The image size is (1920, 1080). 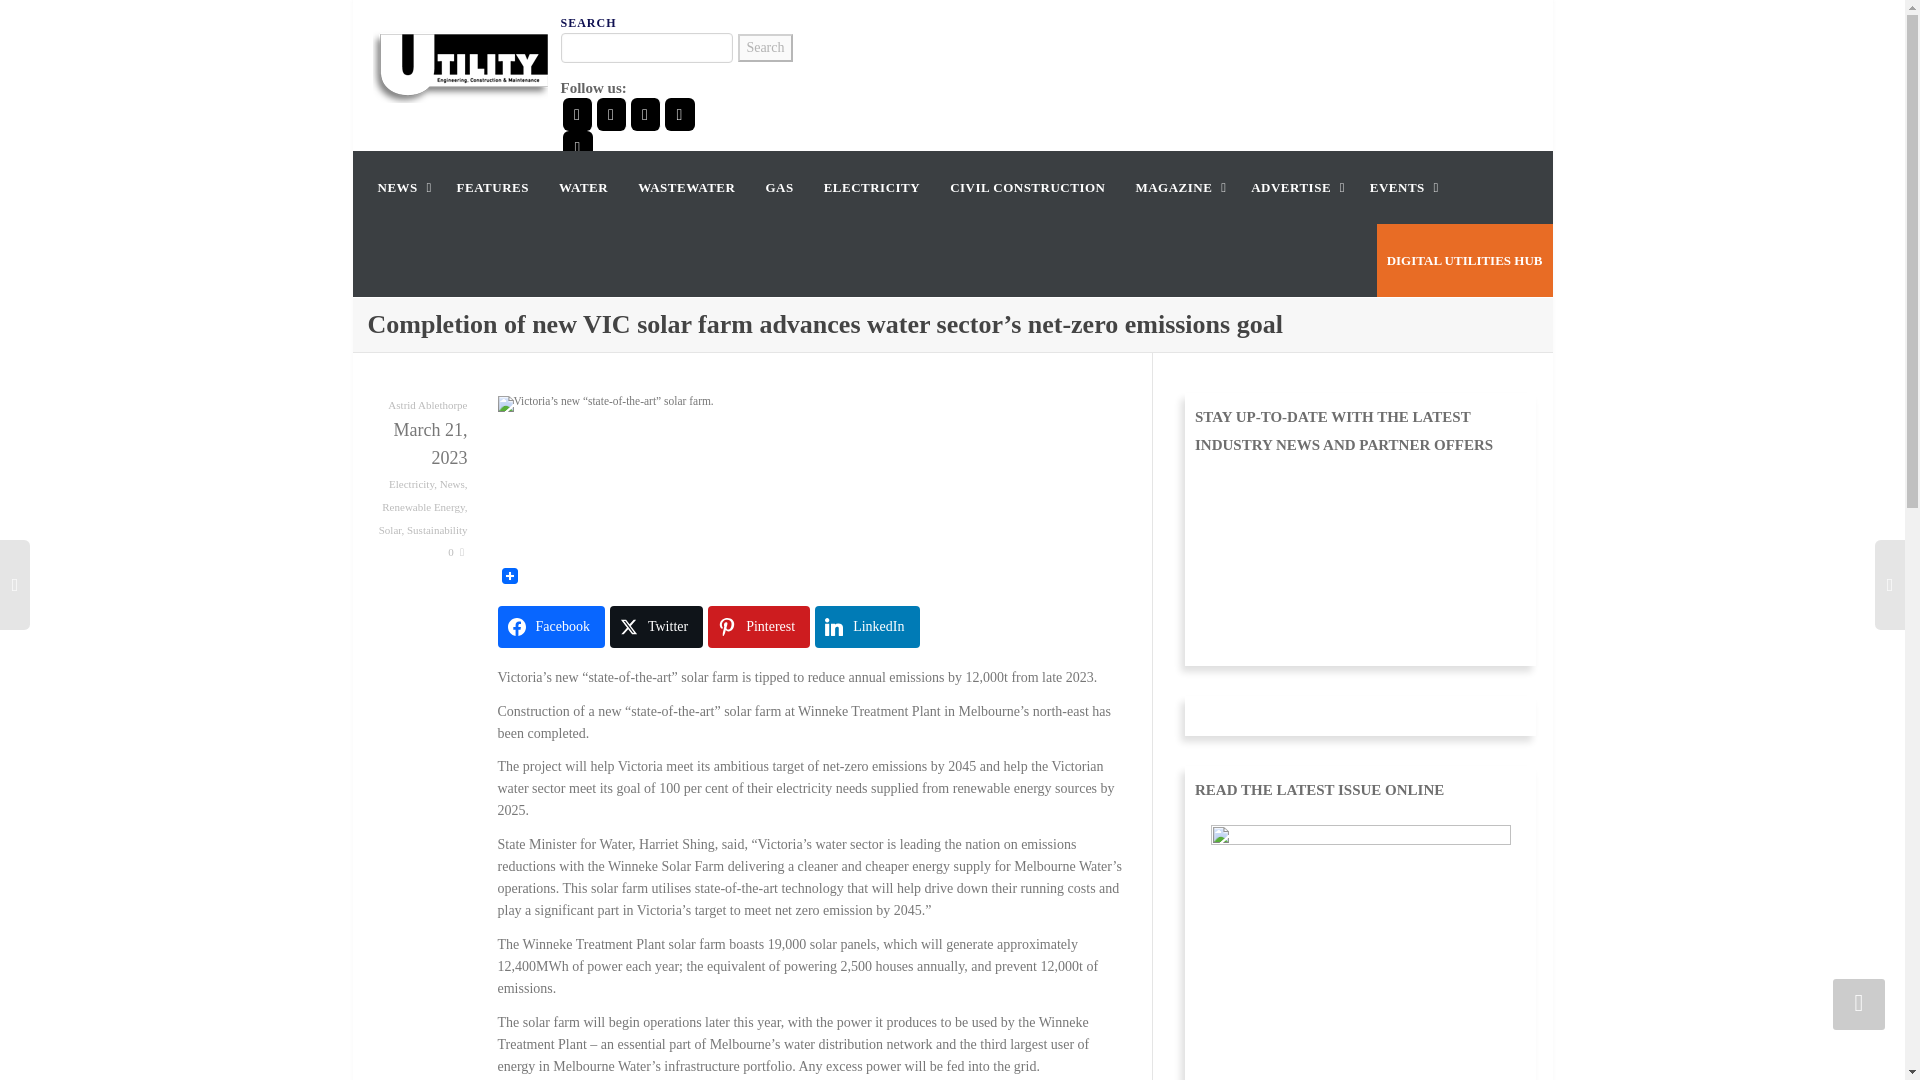 What do you see at coordinates (764, 47) in the screenshot?
I see `Search` at bounding box center [764, 47].